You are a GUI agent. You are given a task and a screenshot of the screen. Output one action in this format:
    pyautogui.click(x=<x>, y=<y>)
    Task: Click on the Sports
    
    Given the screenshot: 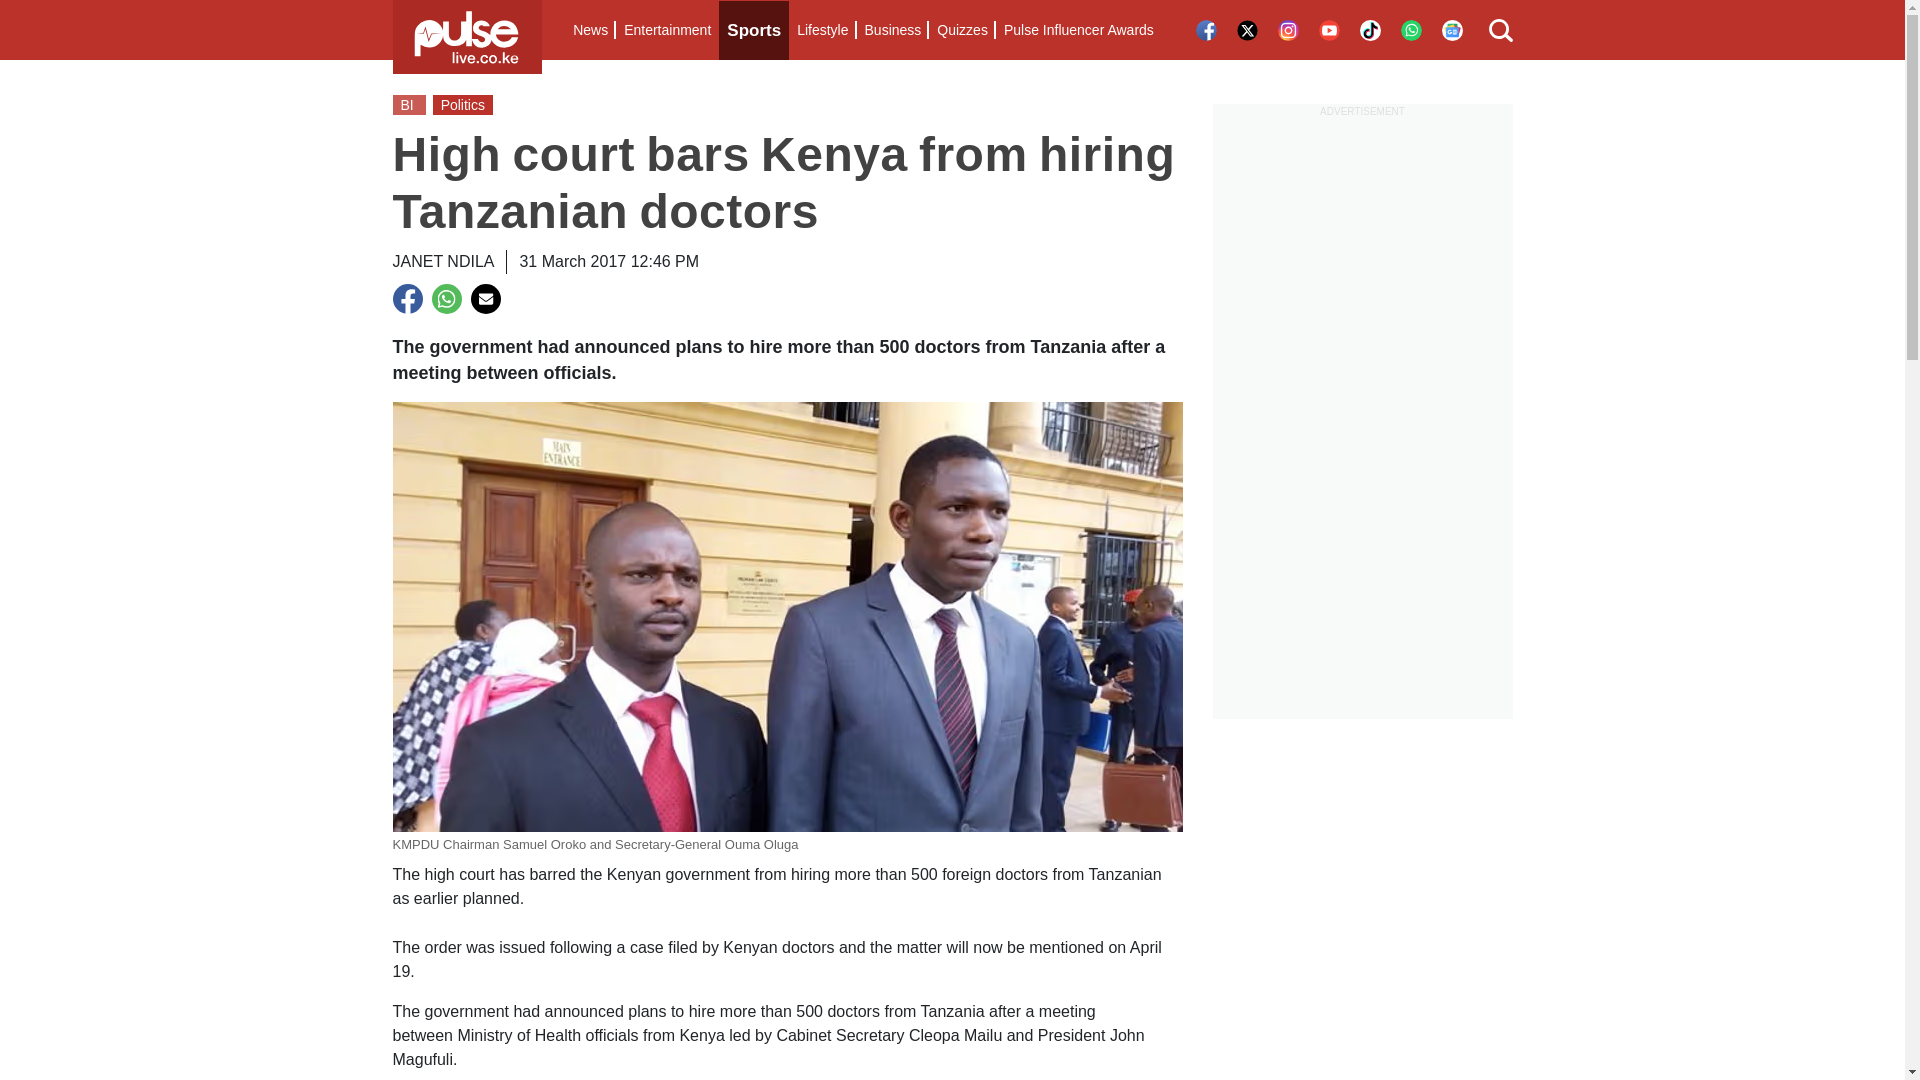 What is the action you would take?
    pyautogui.click(x=754, y=30)
    